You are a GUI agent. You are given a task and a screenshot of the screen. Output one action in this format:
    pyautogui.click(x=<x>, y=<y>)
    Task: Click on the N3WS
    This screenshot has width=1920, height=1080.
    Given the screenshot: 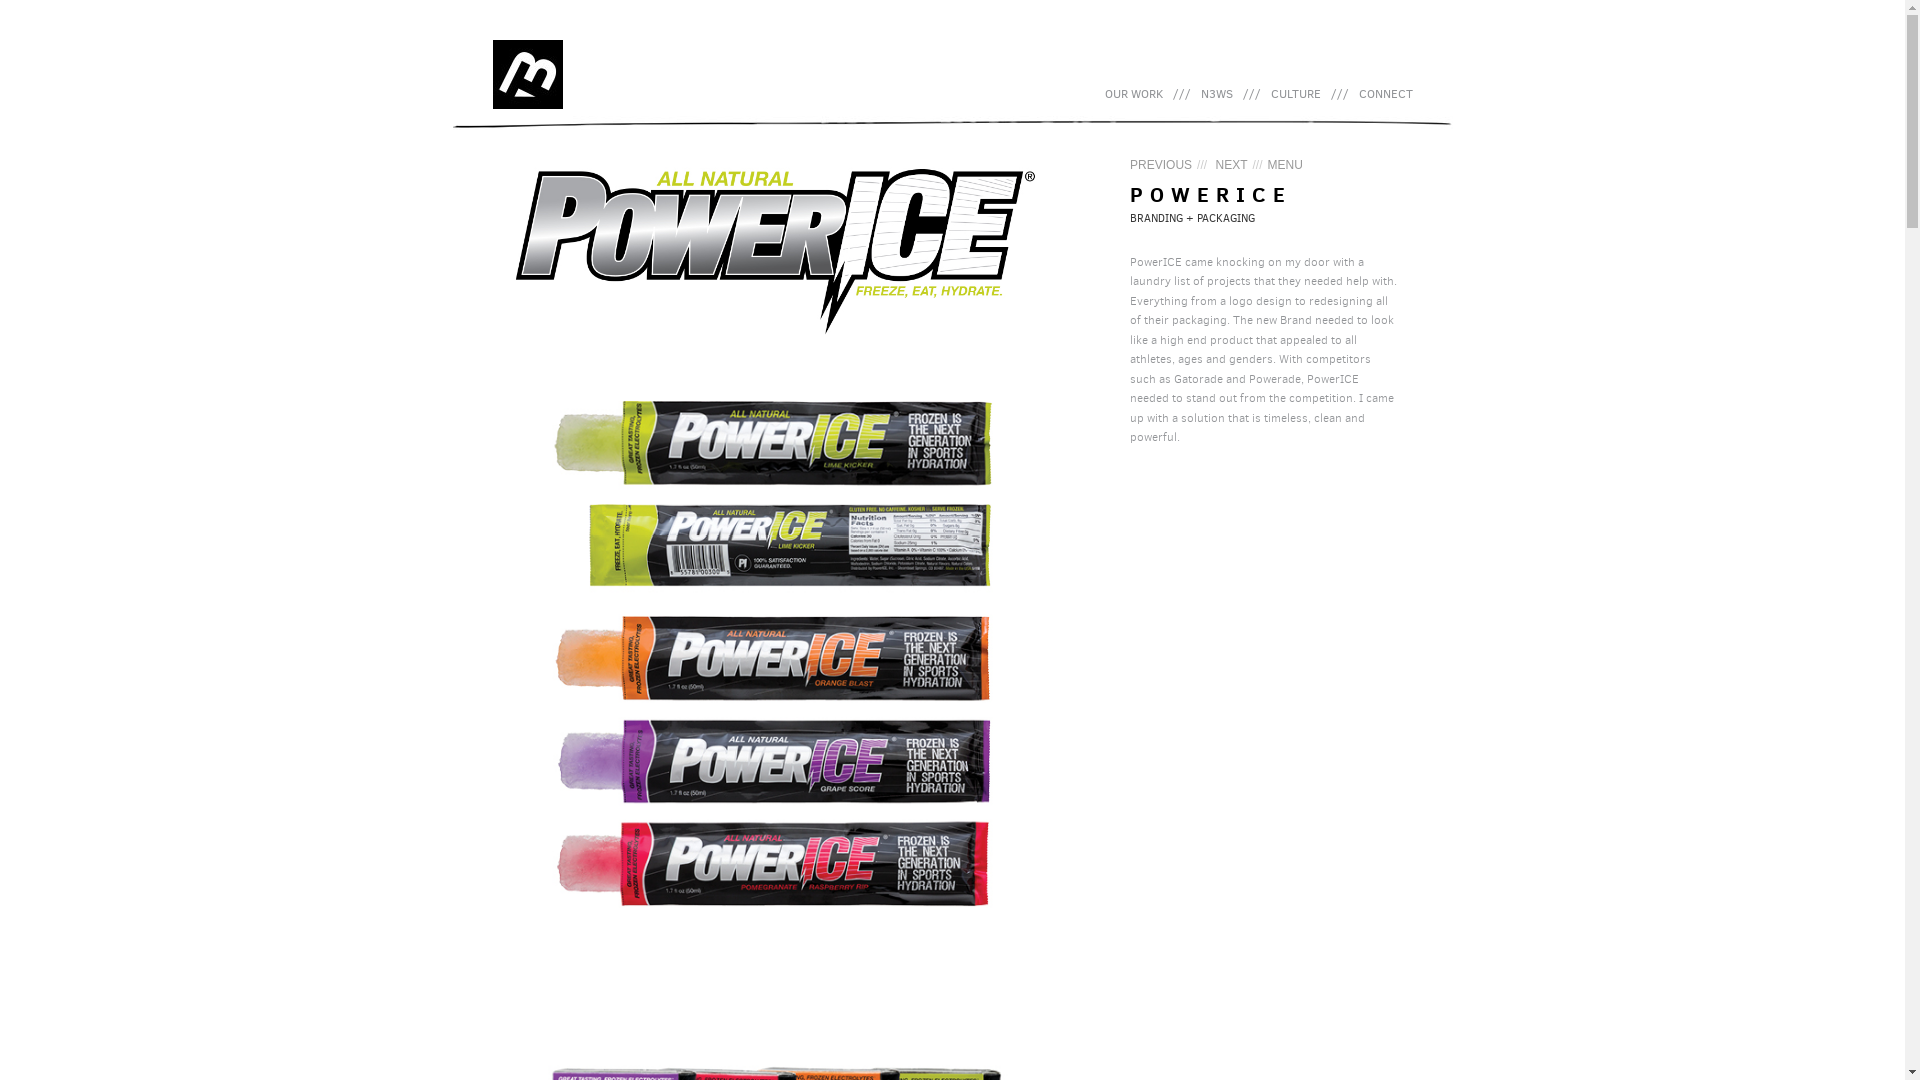 What is the action you would take?
    pyautogui.click(x=1217, y=95)
    